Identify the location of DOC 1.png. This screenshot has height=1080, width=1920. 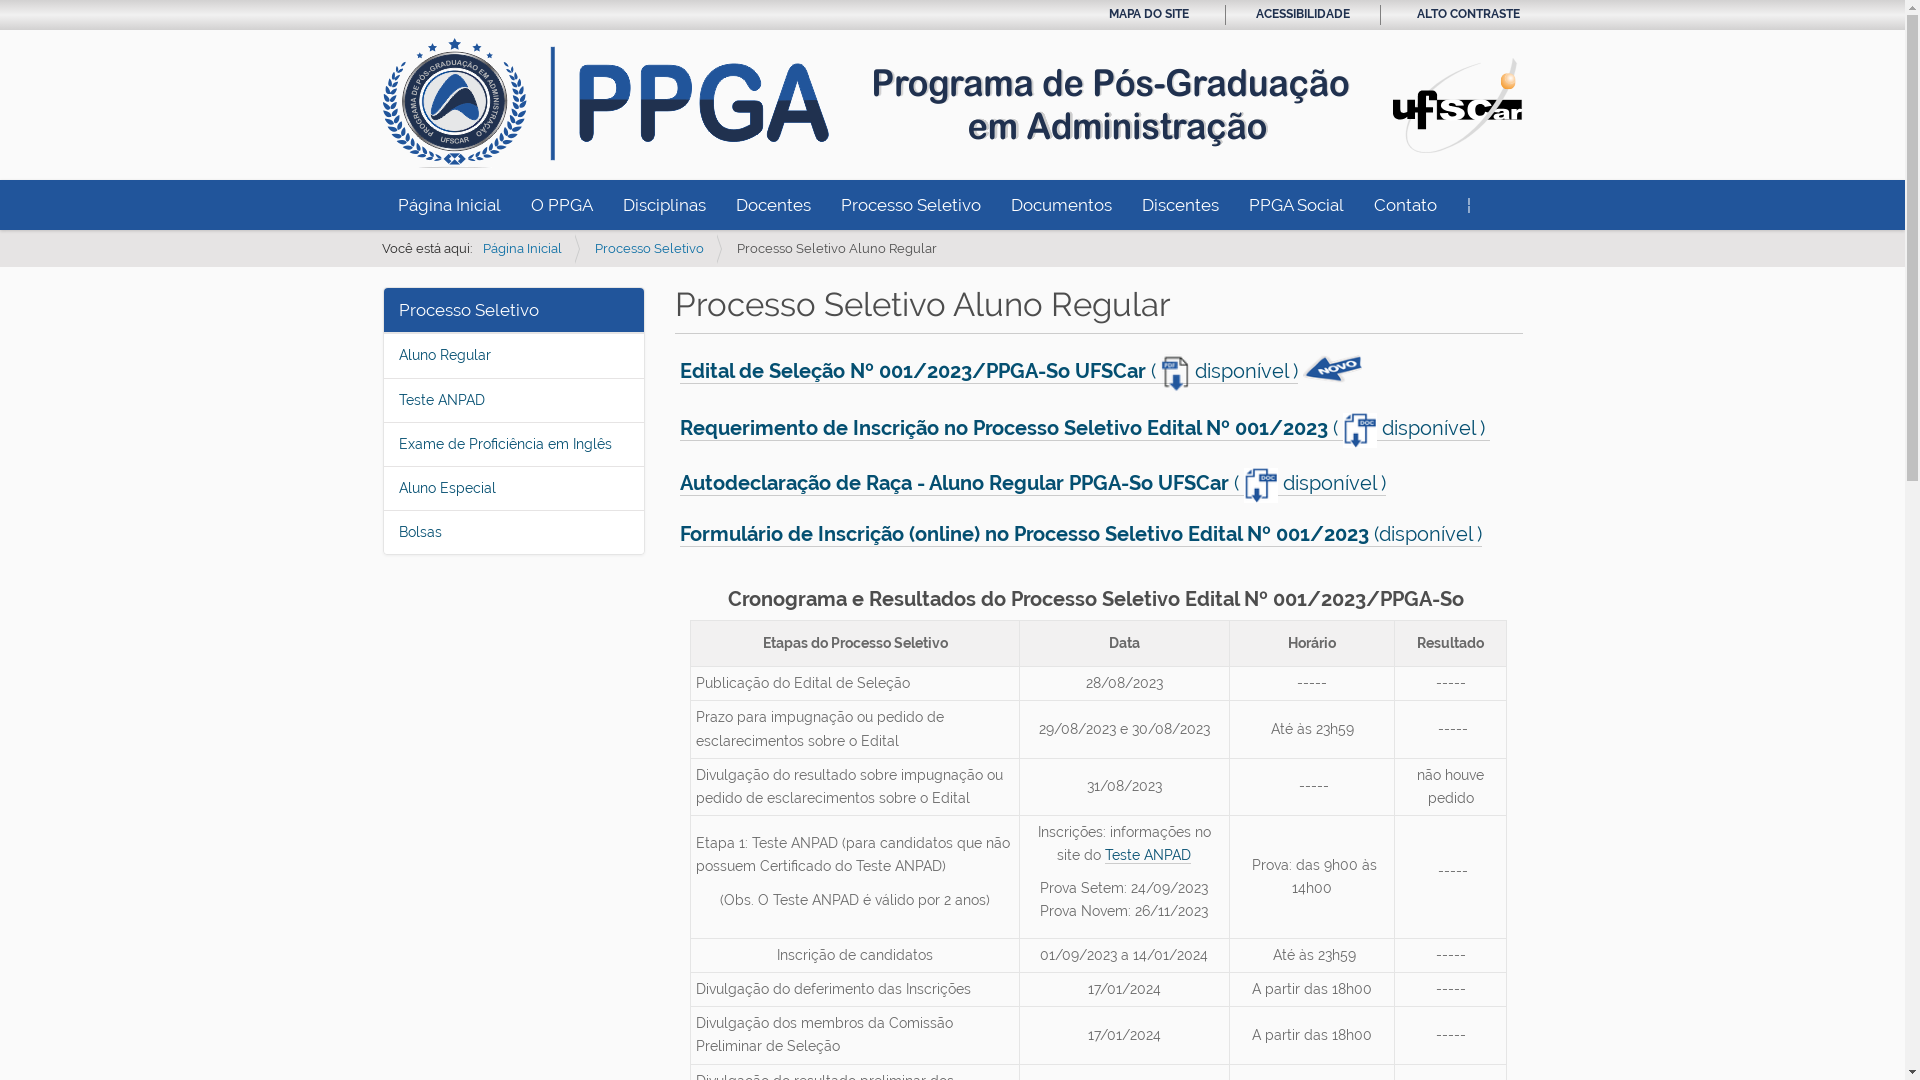
(1261, 486).